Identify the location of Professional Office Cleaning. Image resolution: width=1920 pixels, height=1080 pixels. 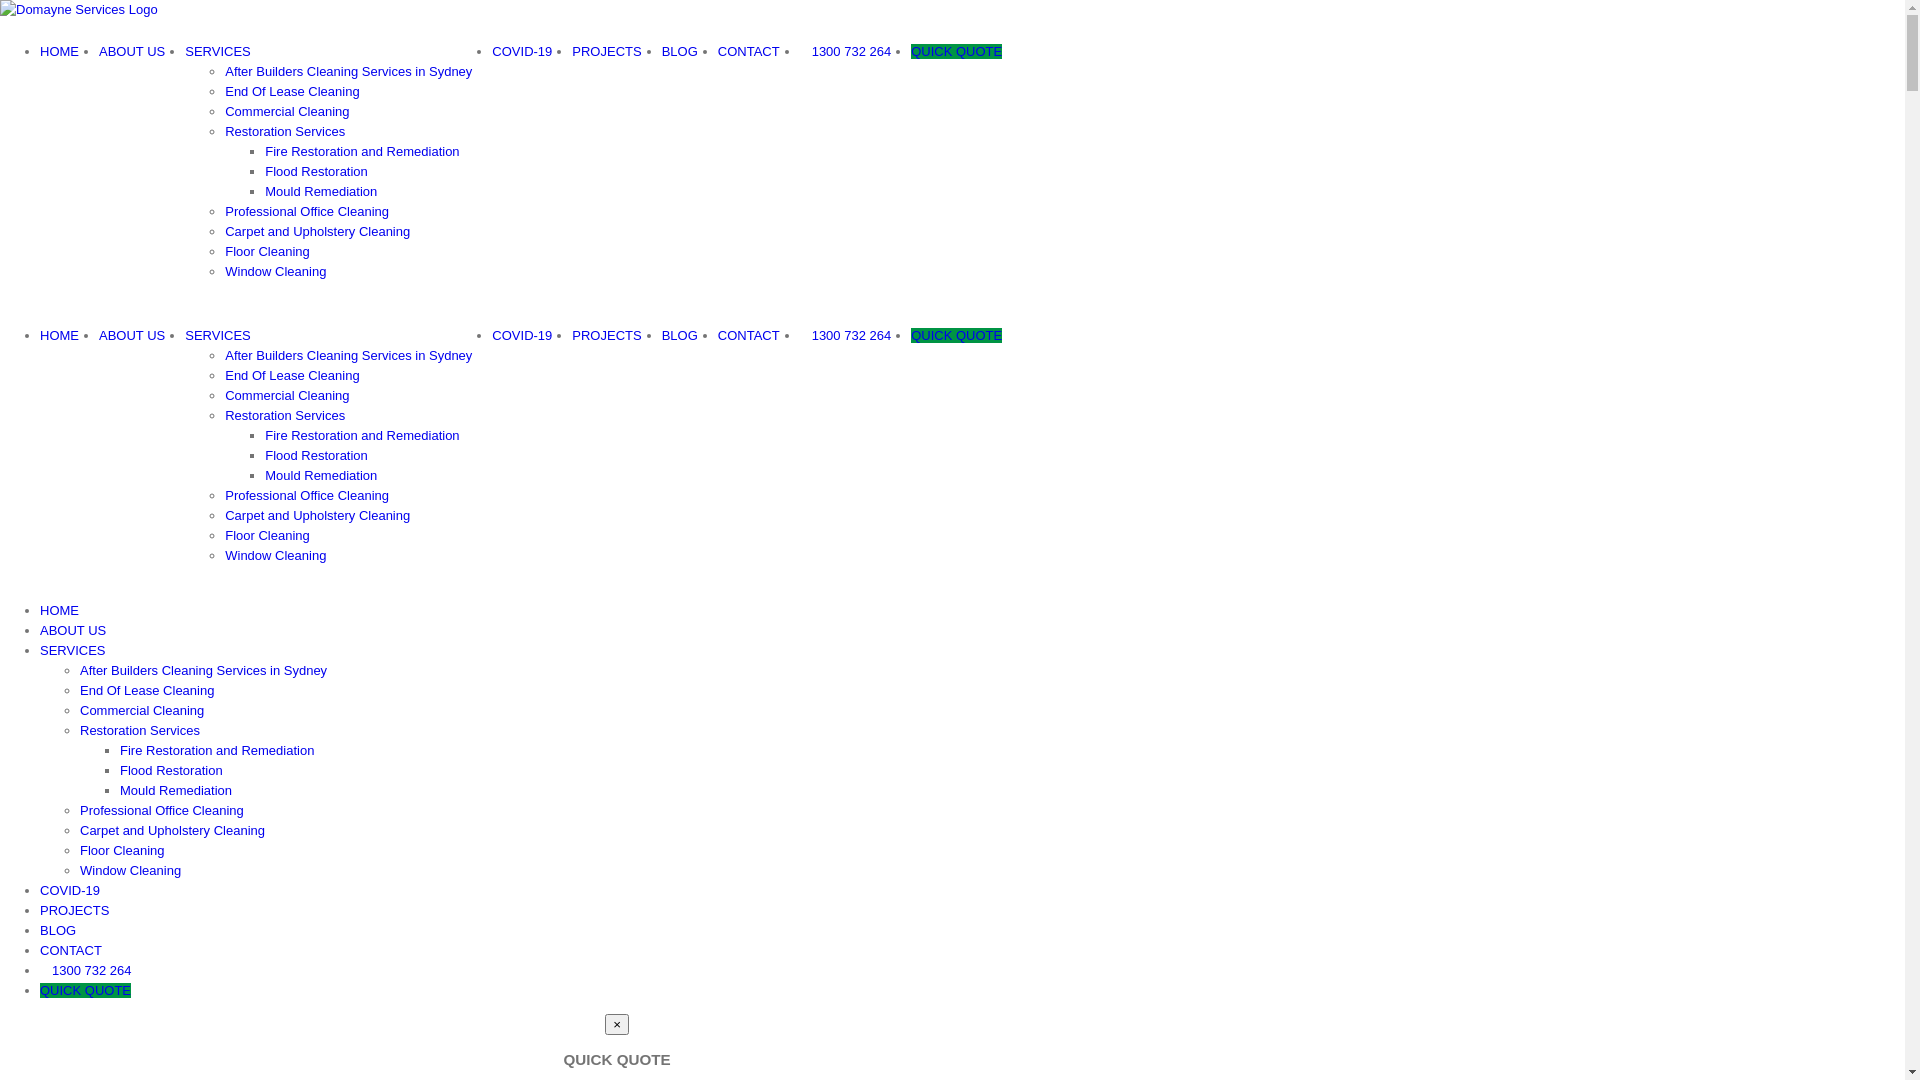
(307, 212).